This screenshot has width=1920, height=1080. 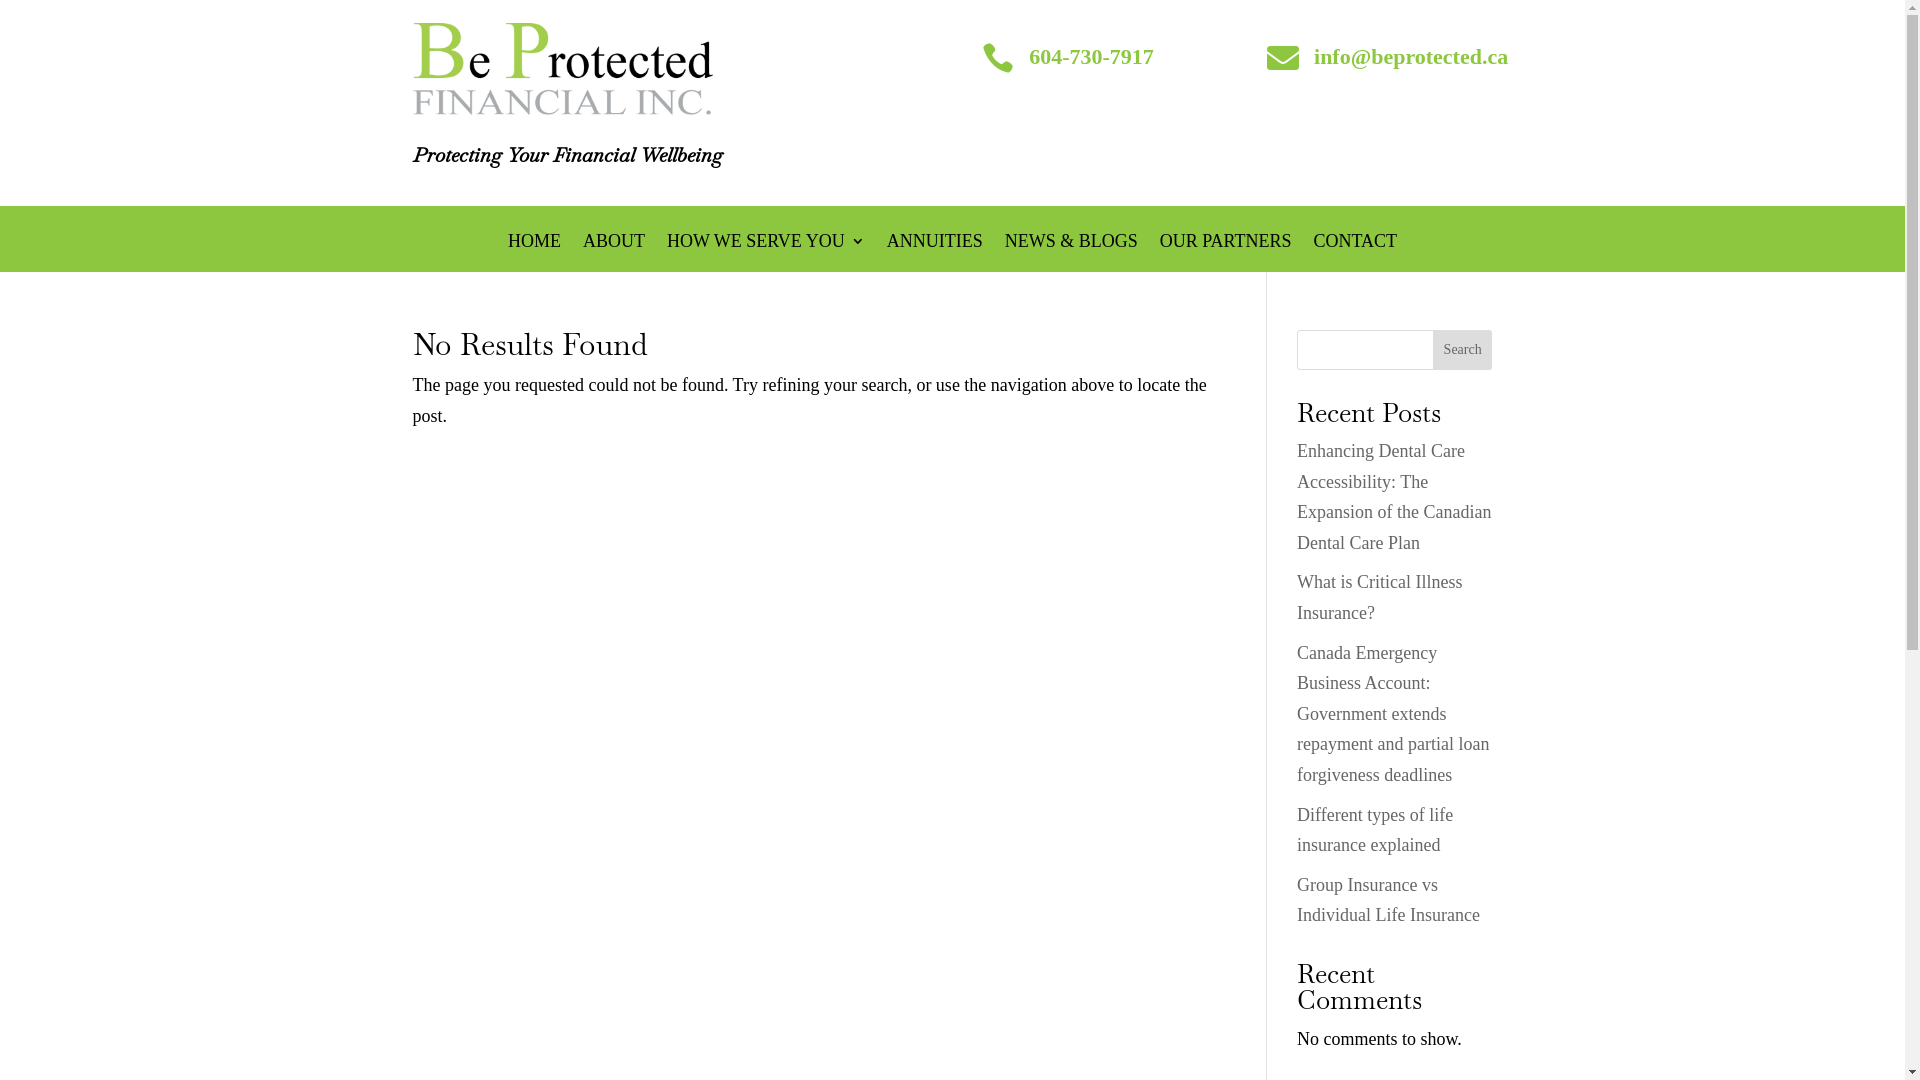 I want to click on beProtectedLogo, so click(x=562, y=69).